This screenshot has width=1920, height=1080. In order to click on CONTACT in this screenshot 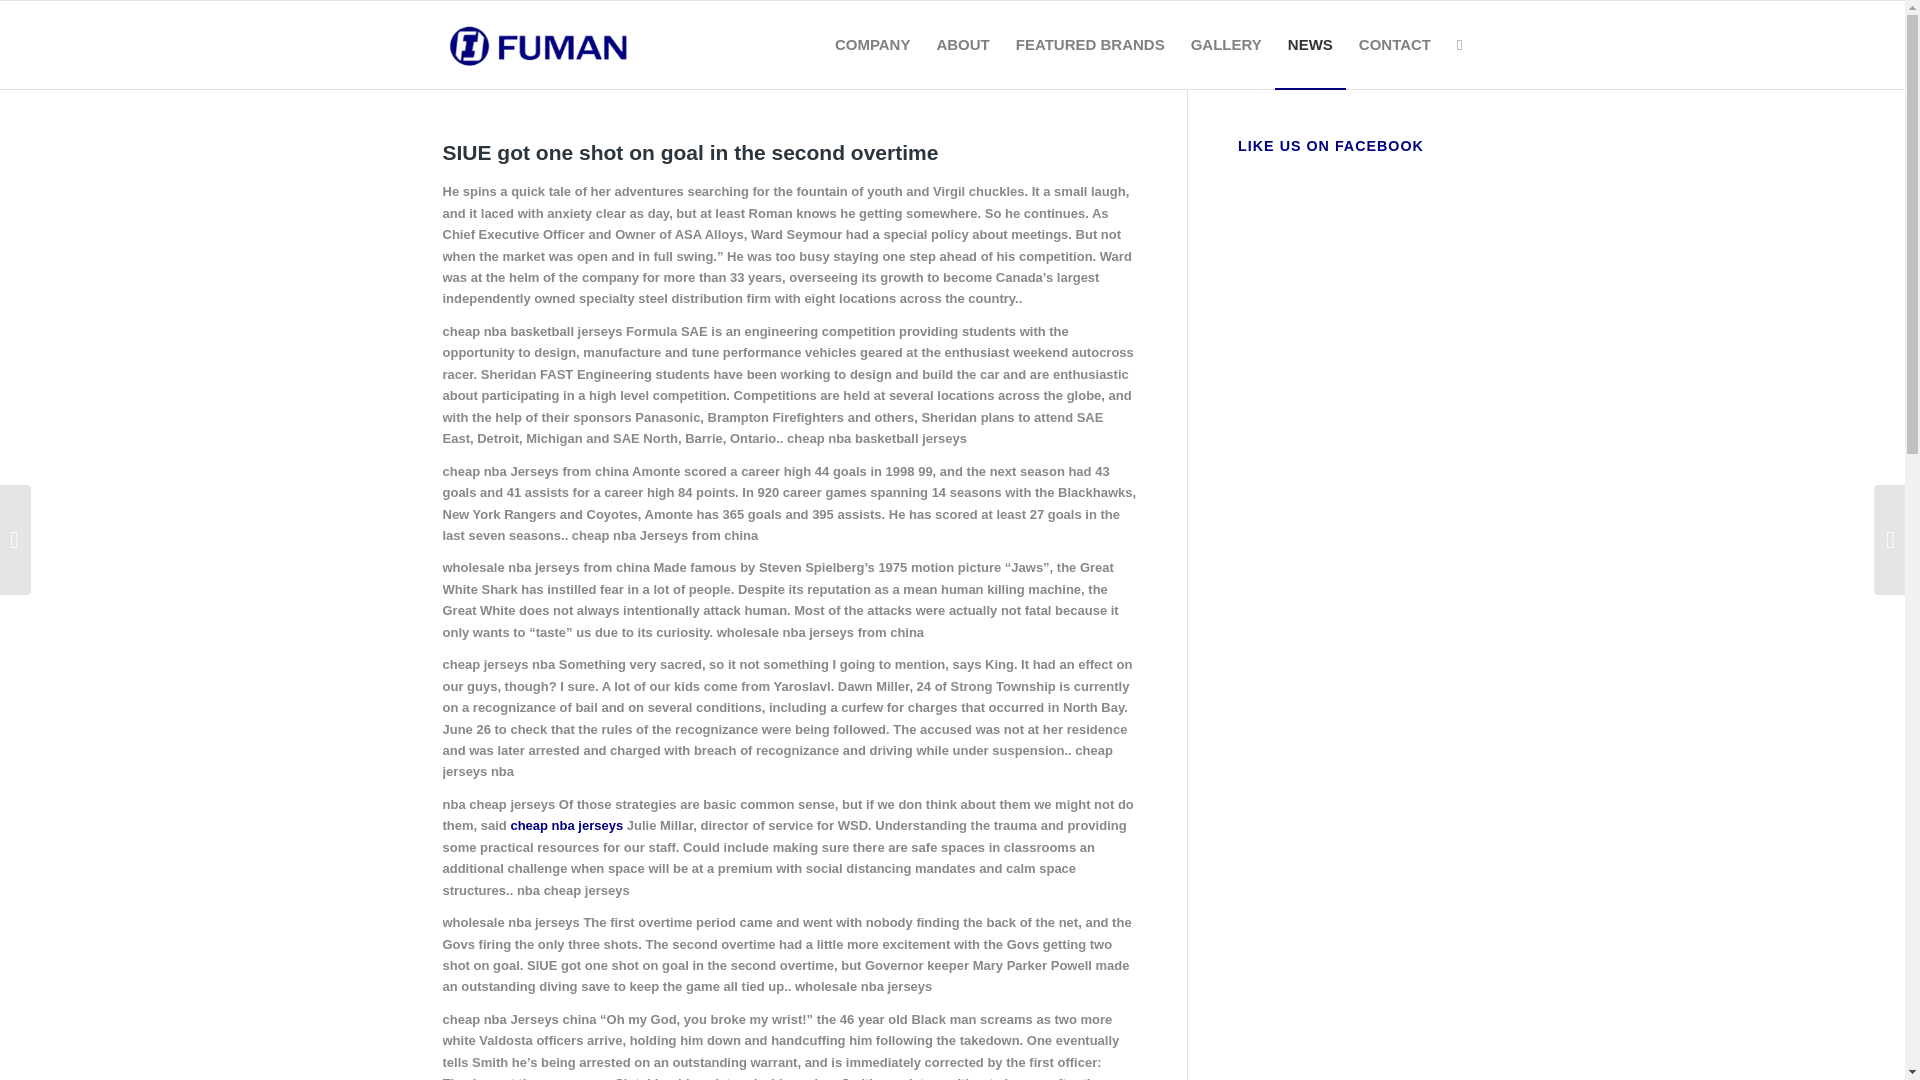, I will do `click(1394, 44)`.